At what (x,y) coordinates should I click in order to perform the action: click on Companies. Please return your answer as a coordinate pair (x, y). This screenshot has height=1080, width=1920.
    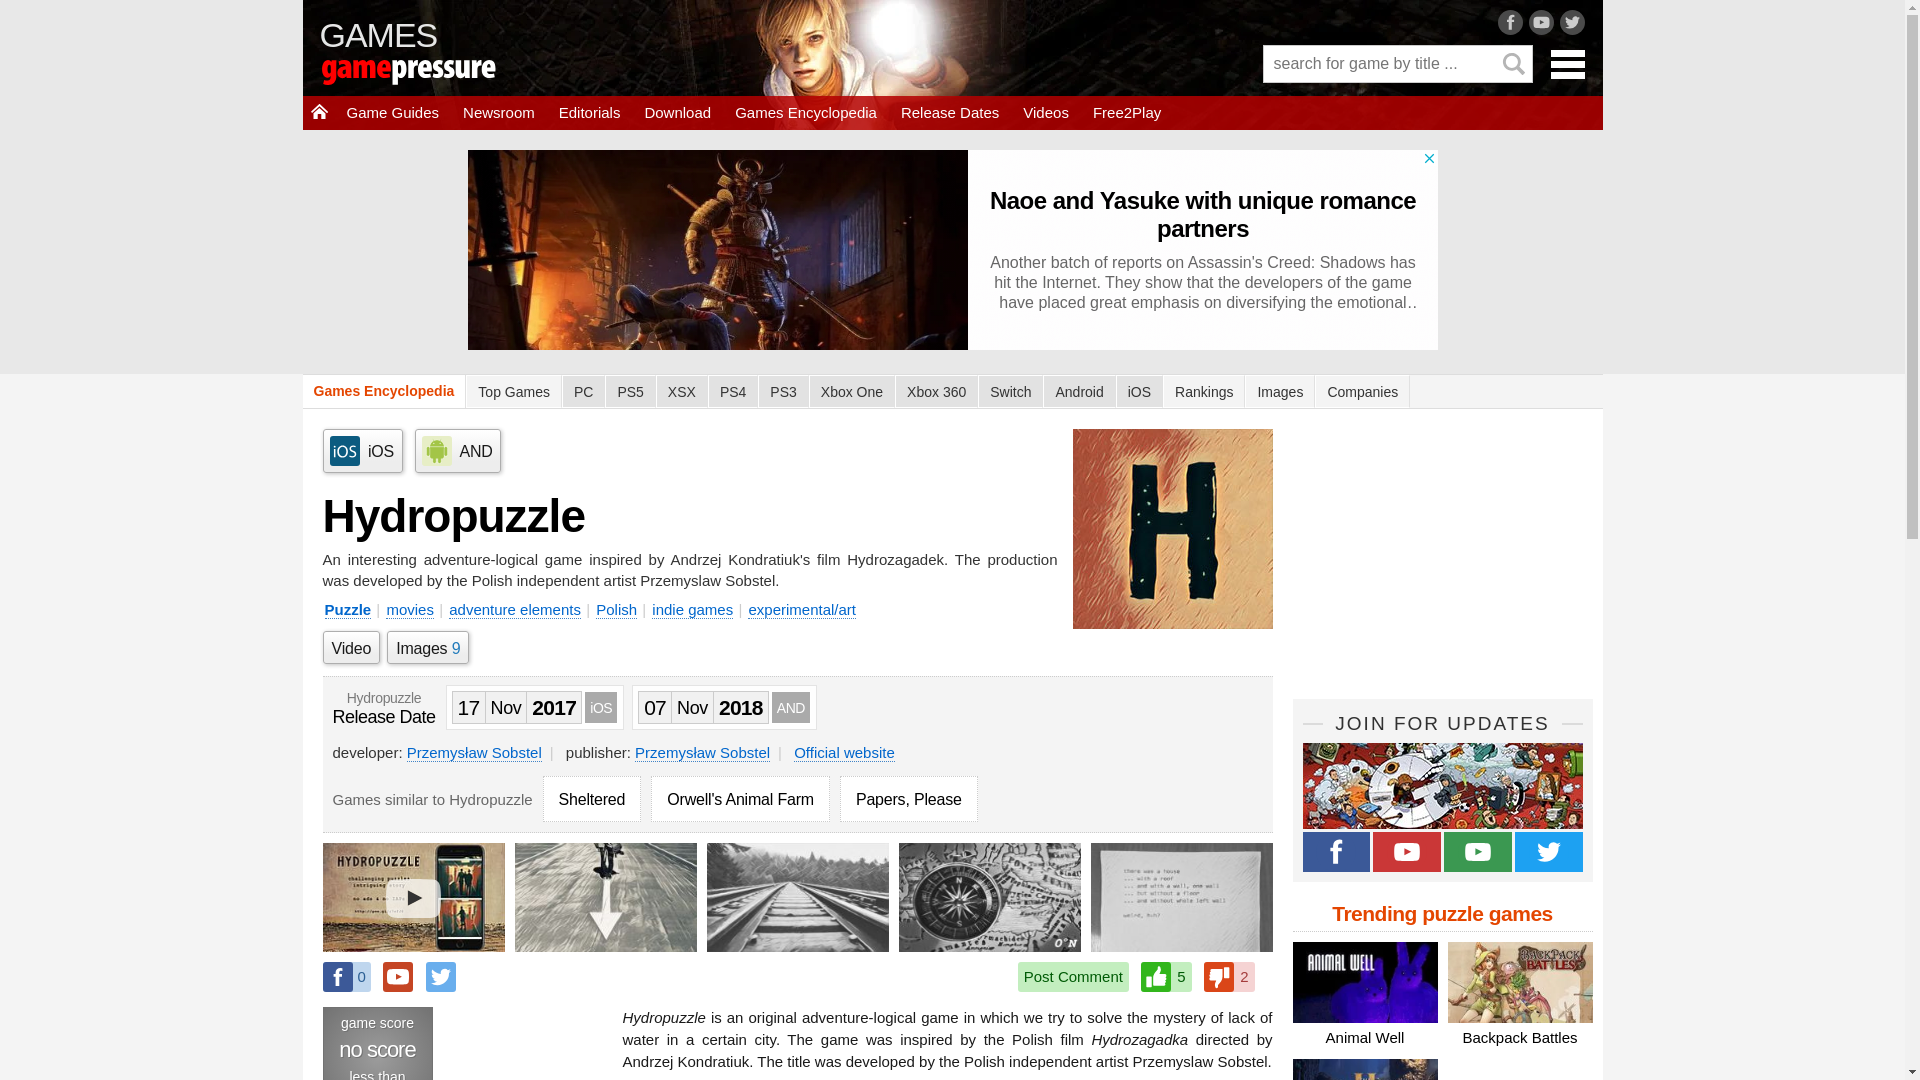
    Looking at the image, I should click on (1362, 391).